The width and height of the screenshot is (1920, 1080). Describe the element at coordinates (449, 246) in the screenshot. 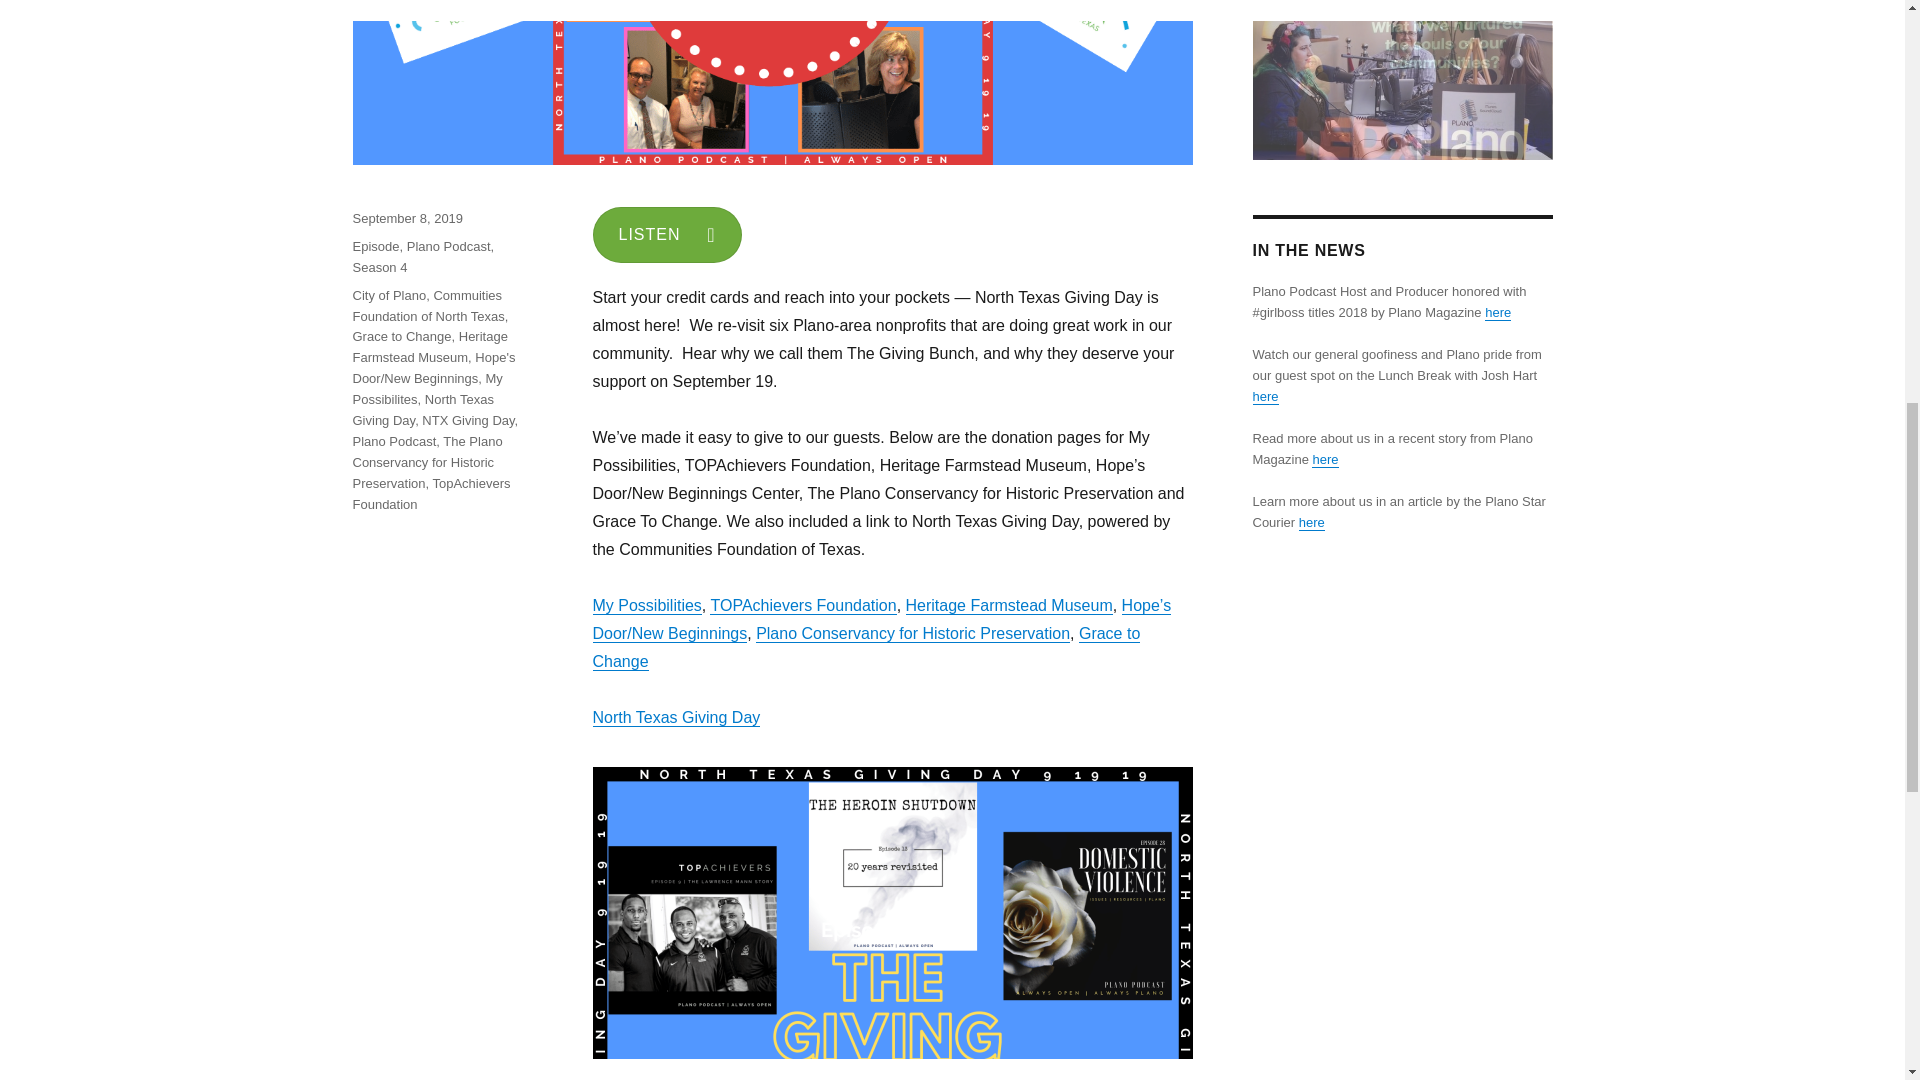

I see `Plano Podcast` at that location.